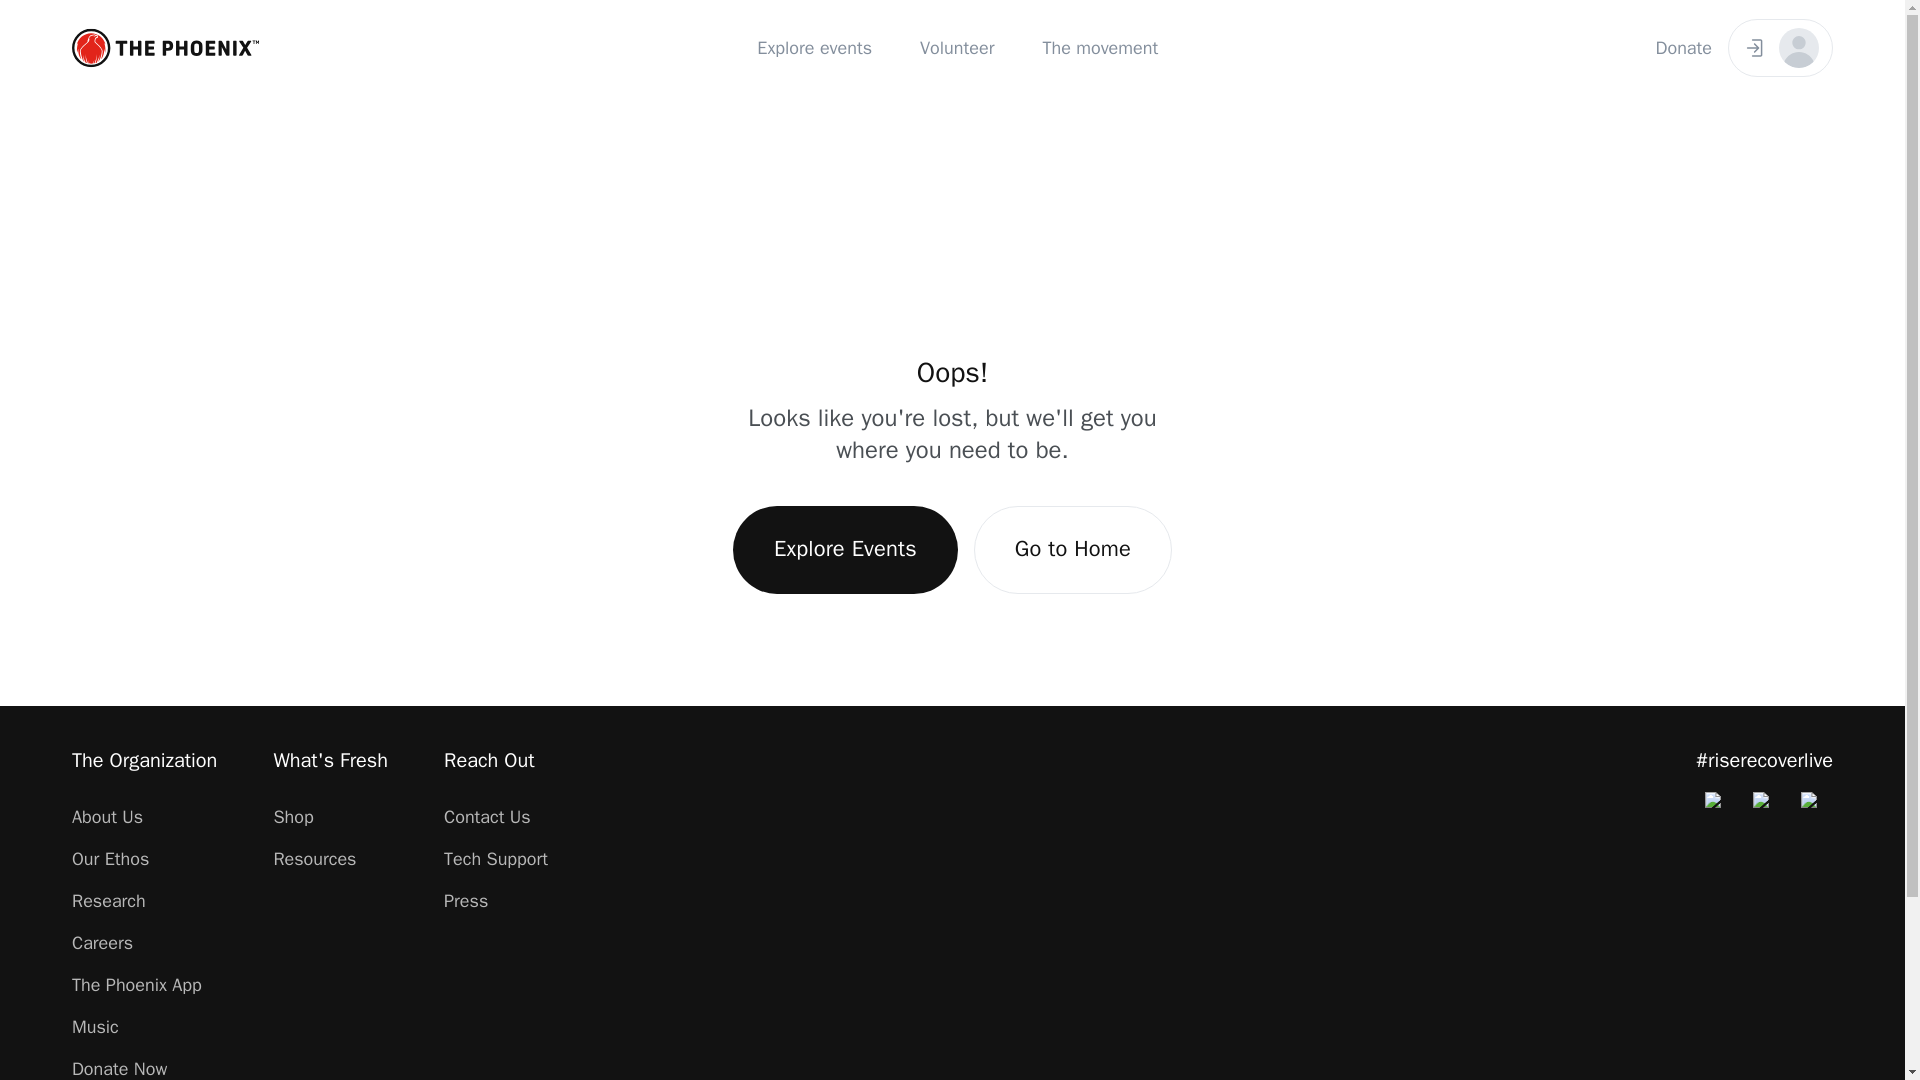 This screenshot has width=1920, height=1080. Describe the element at coordinates (846, 550) in the screenshot. I see `Explore Events` at that location.